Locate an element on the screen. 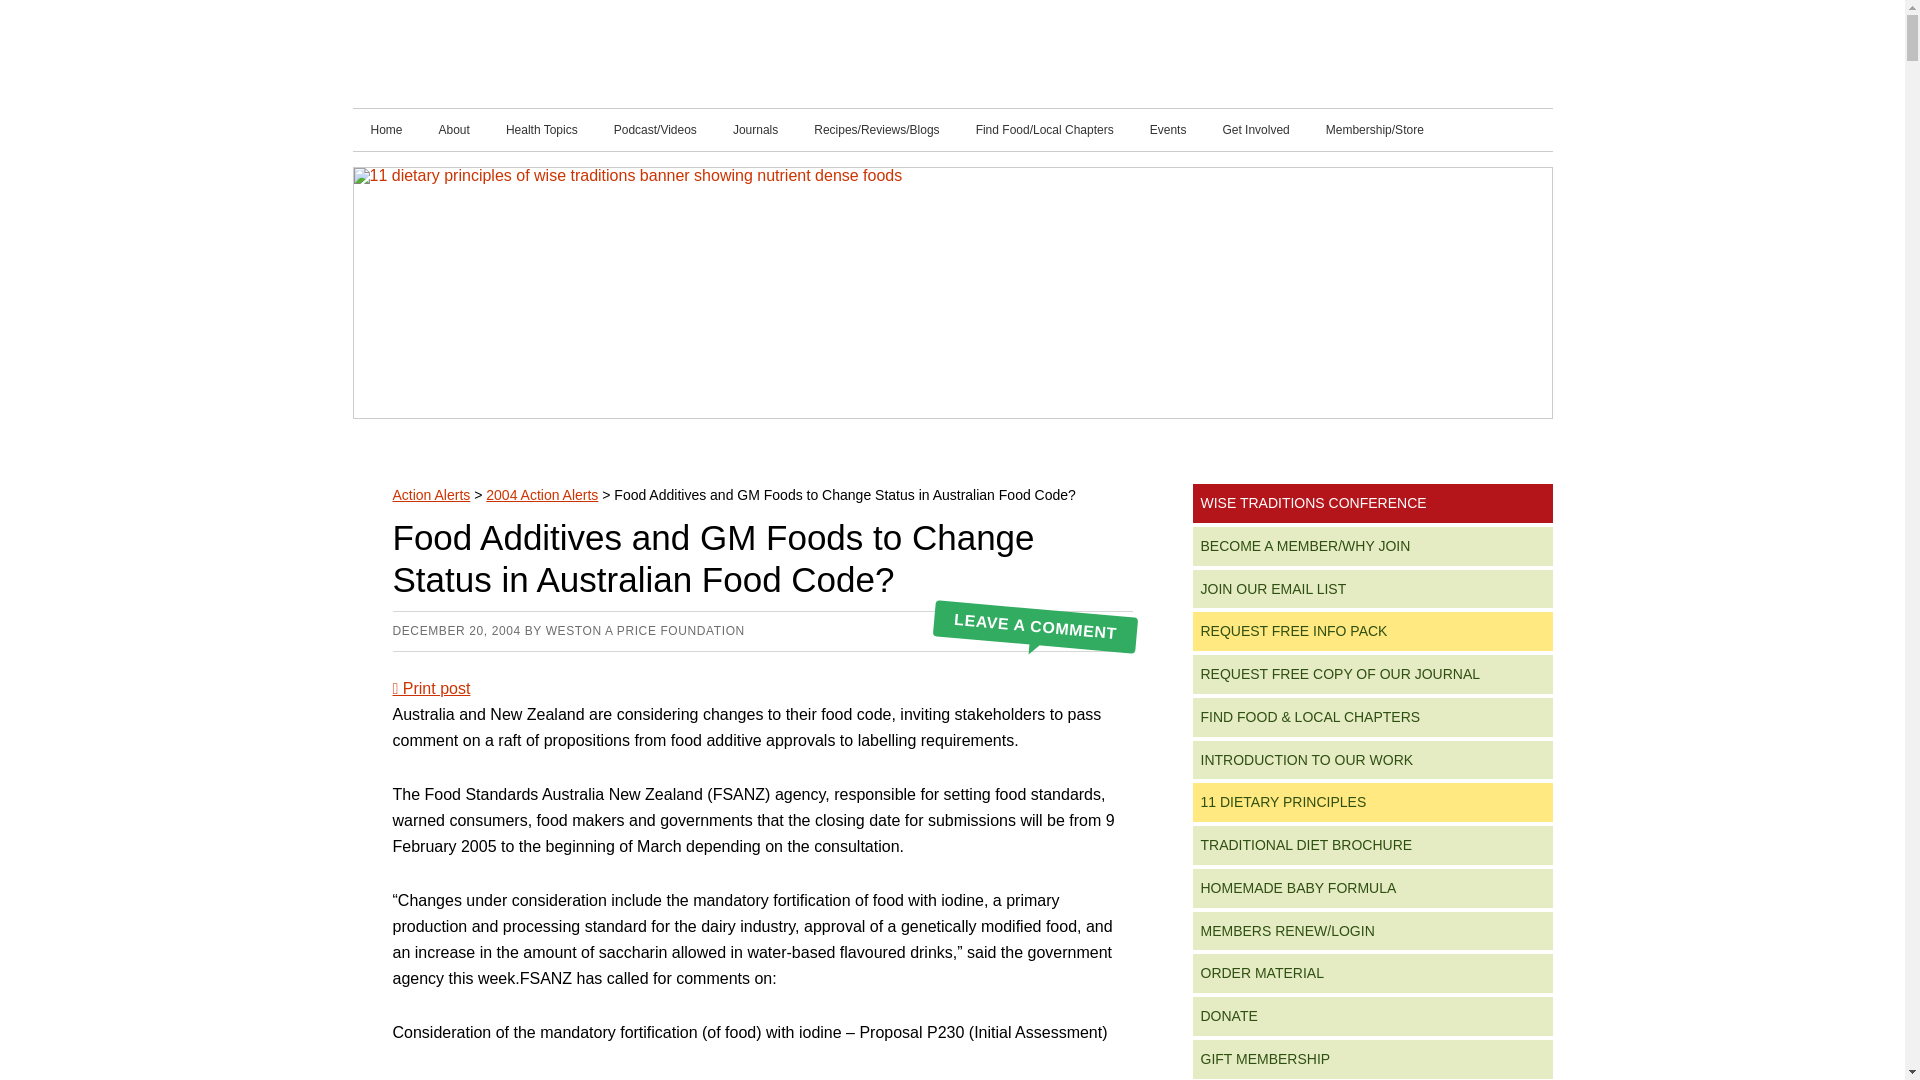 The width and height of the screenshot is (1920, 1080). Go to the 2004 Action Alerts category archives. is located at coordinates (541, 495).